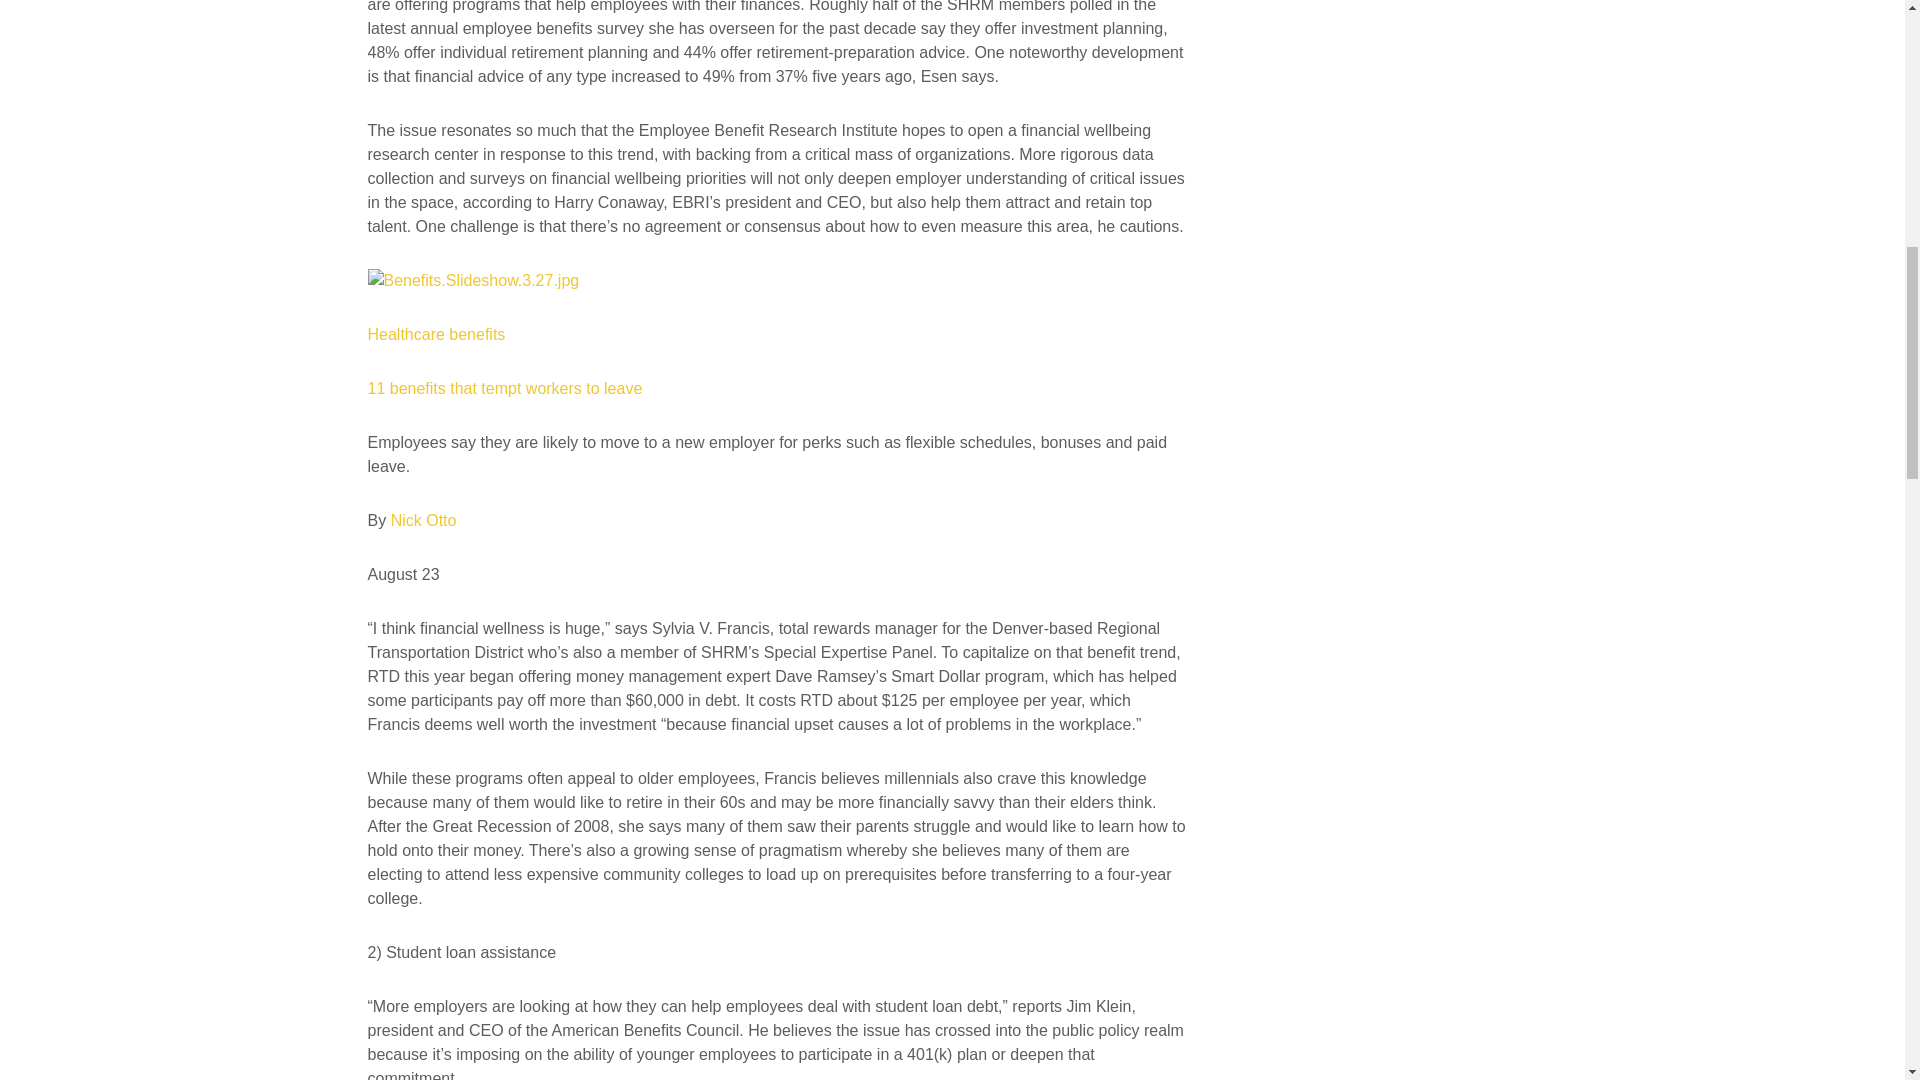 This screenshot has height=1080, width=1920. I want to click on 11 benefits that tempt workers to leave, so click(506, 388).